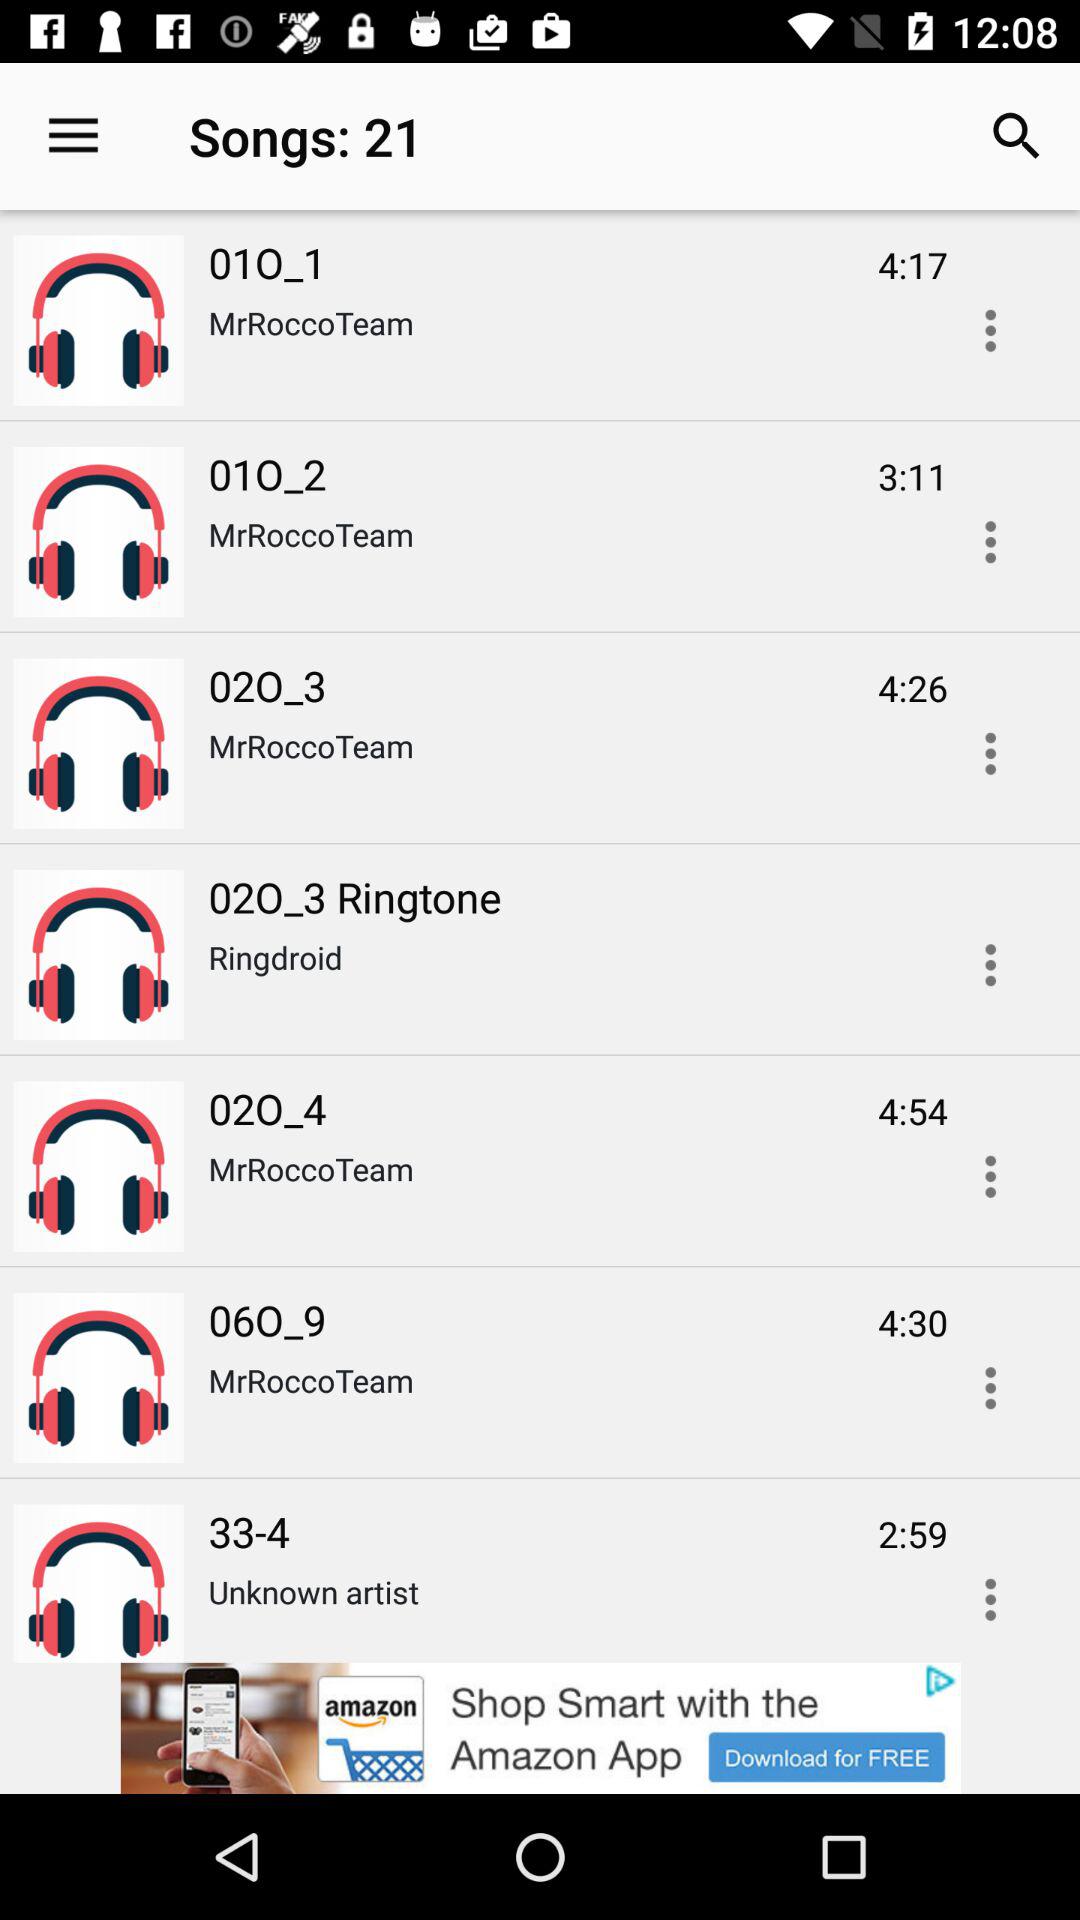 This screenshot has height=1920, width=1080. I want to click on overflow action button, so click(990, 754).